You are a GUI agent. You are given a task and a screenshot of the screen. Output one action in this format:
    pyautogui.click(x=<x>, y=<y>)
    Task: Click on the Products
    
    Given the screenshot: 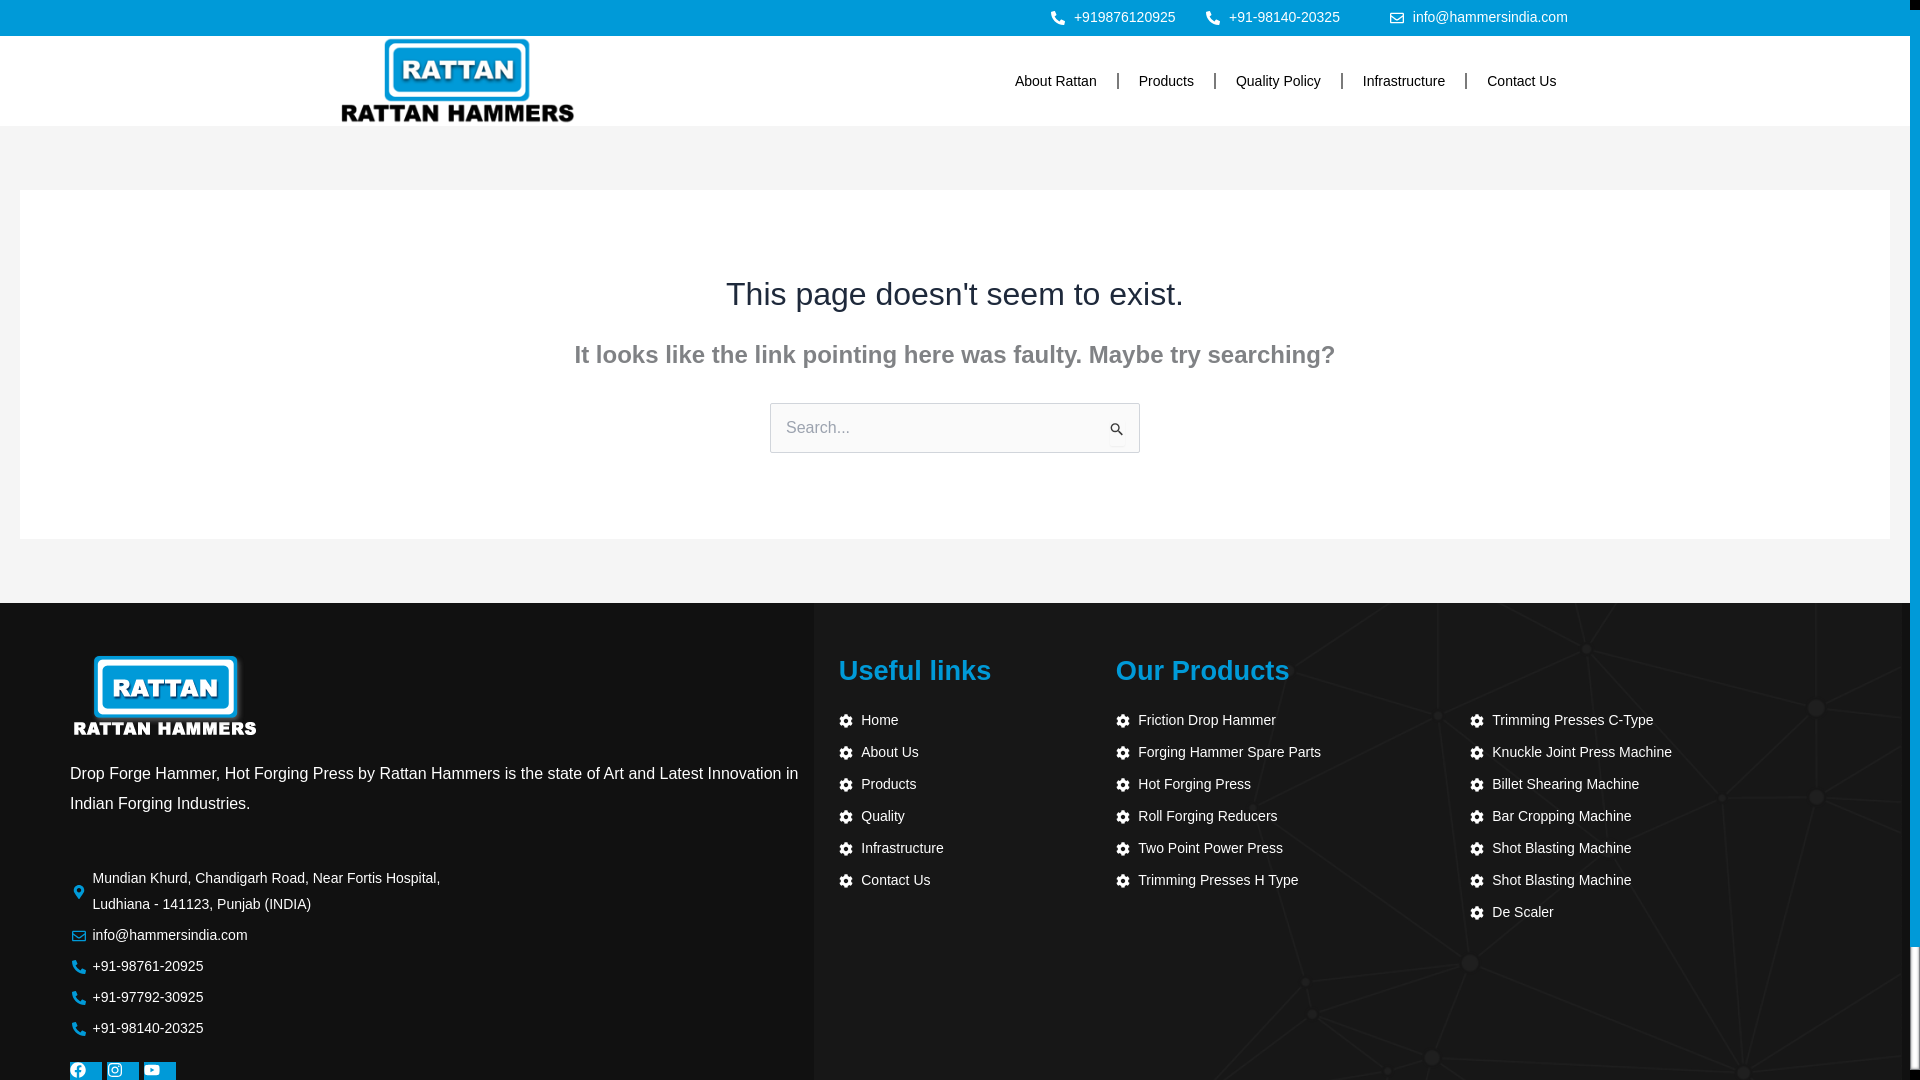 What is the action you would take?
    pyautogui.click(x=1166, y=80)
    